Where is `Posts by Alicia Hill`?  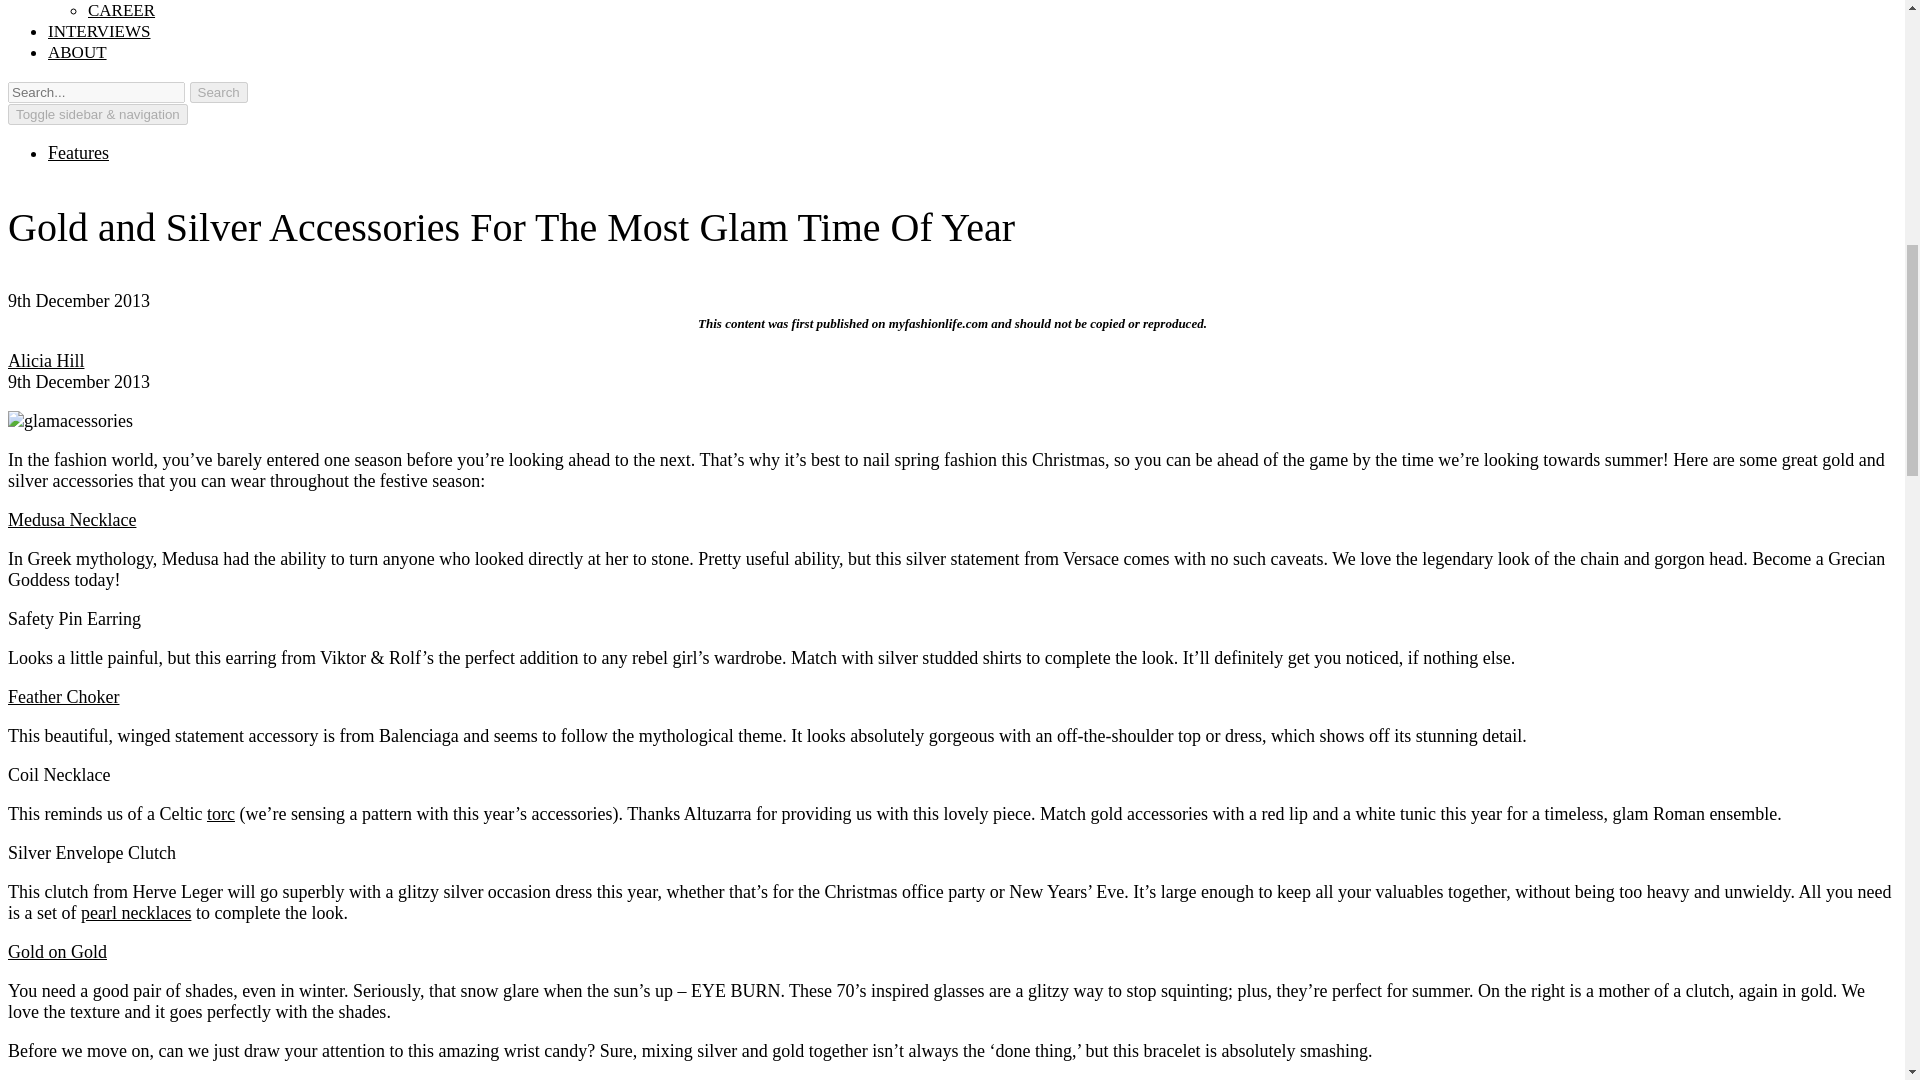 Posts by Alicia Hill is located at coordinates (46, 361).